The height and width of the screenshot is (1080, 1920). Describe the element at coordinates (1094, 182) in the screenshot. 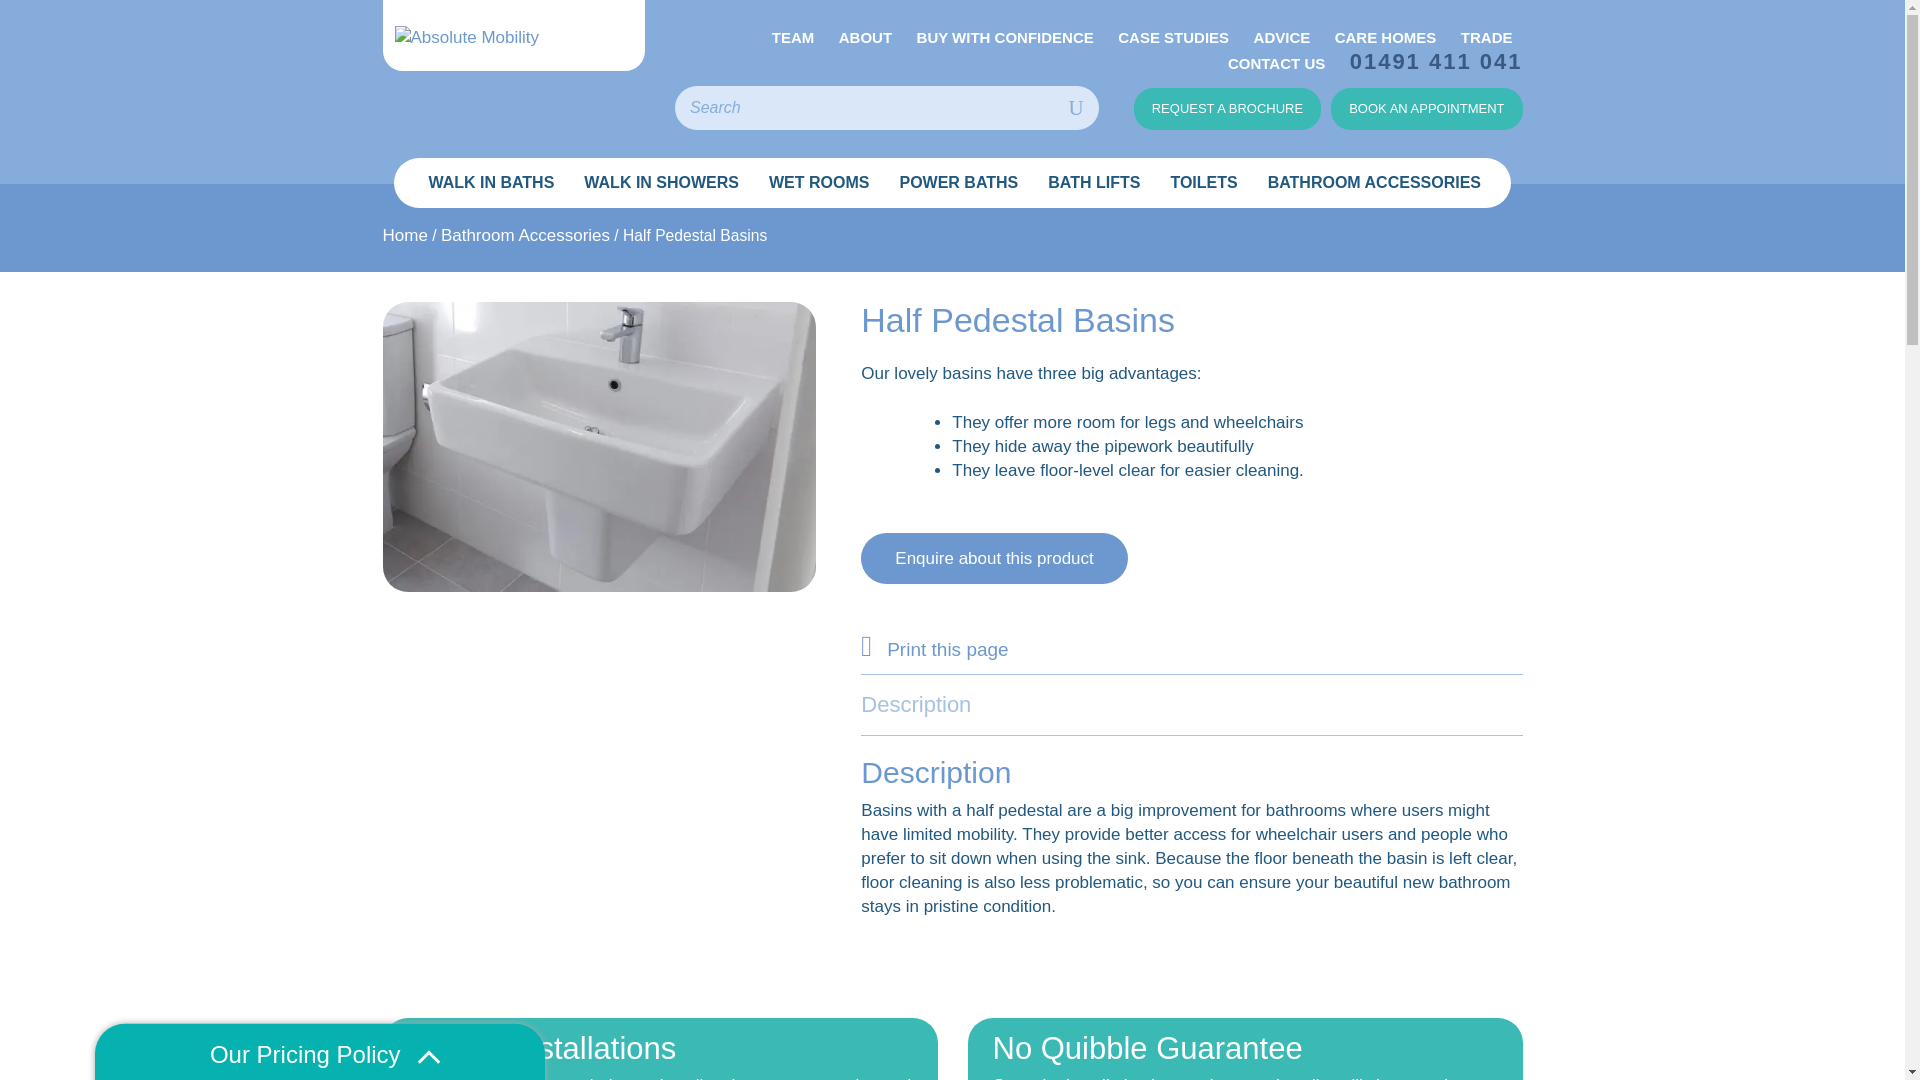

I see `BATH LIFTS` at that location.